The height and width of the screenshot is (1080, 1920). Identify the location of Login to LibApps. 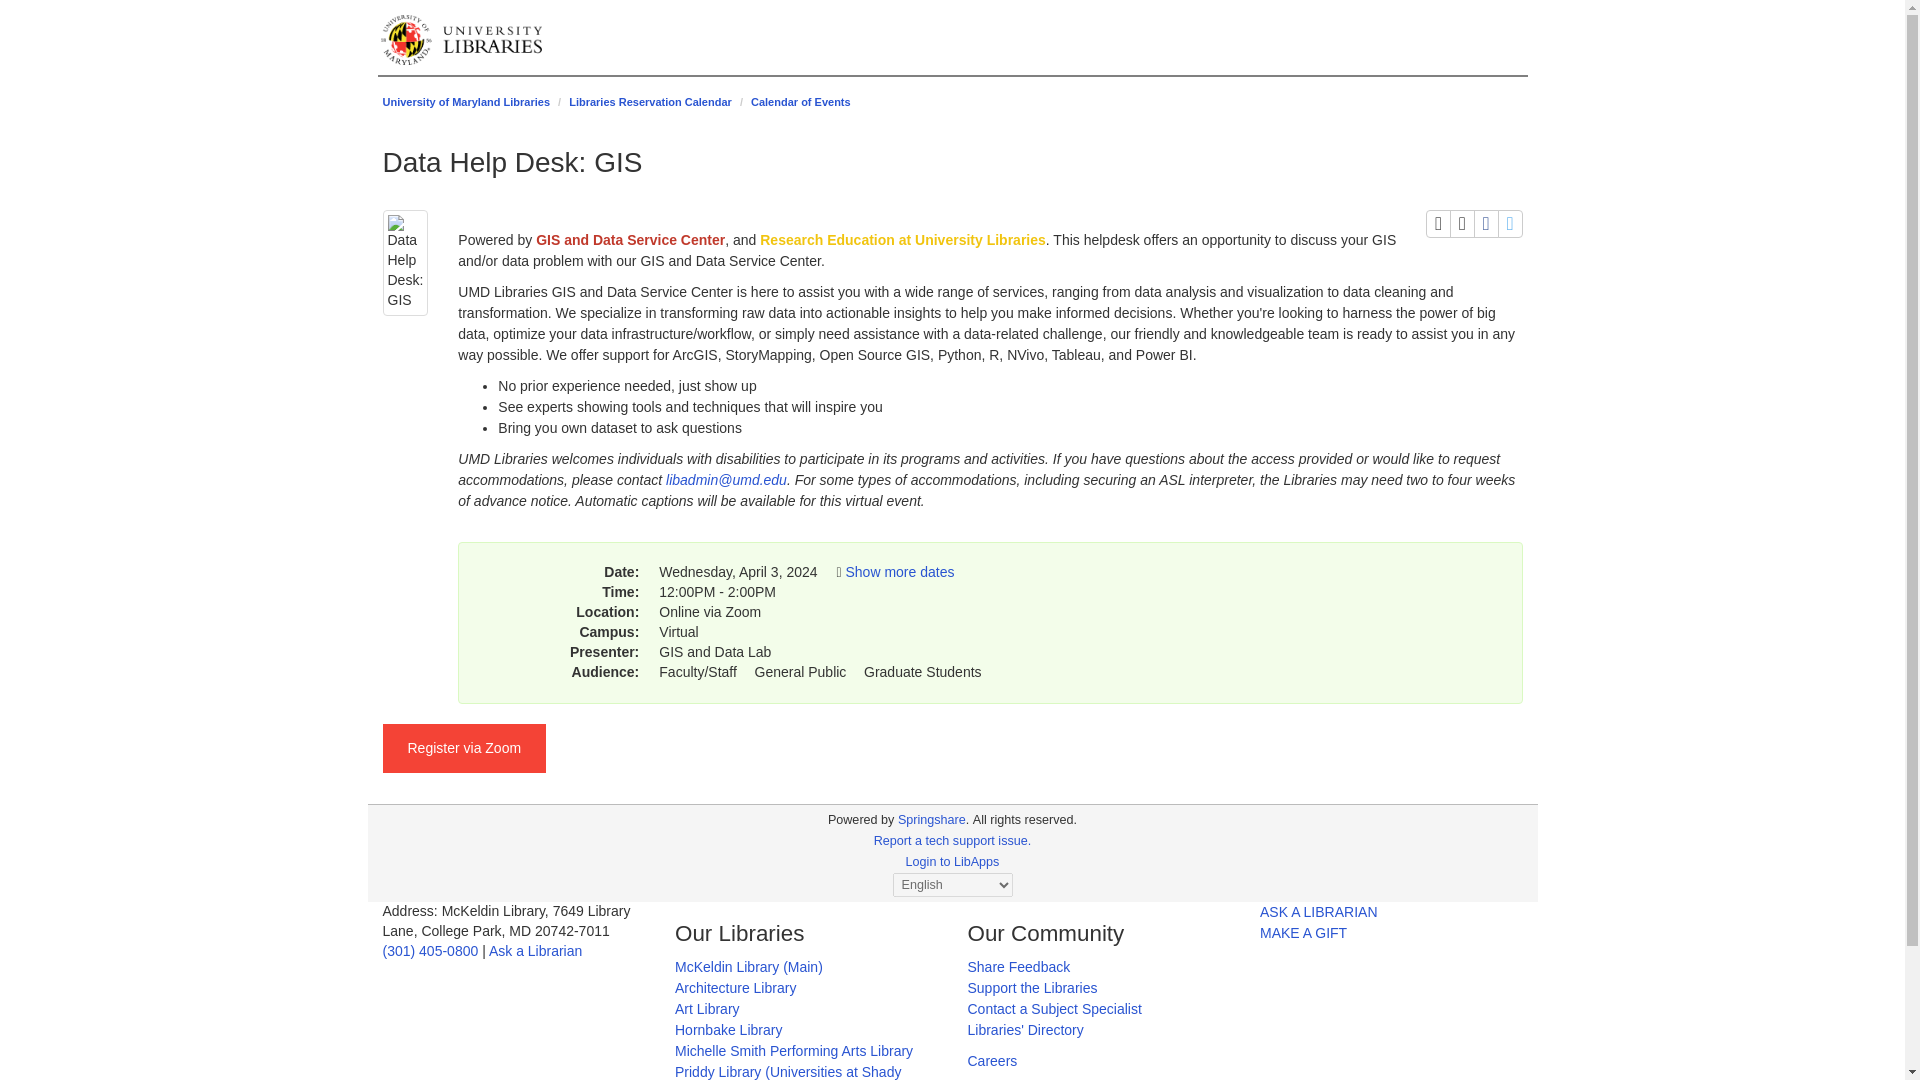
(953, 862).